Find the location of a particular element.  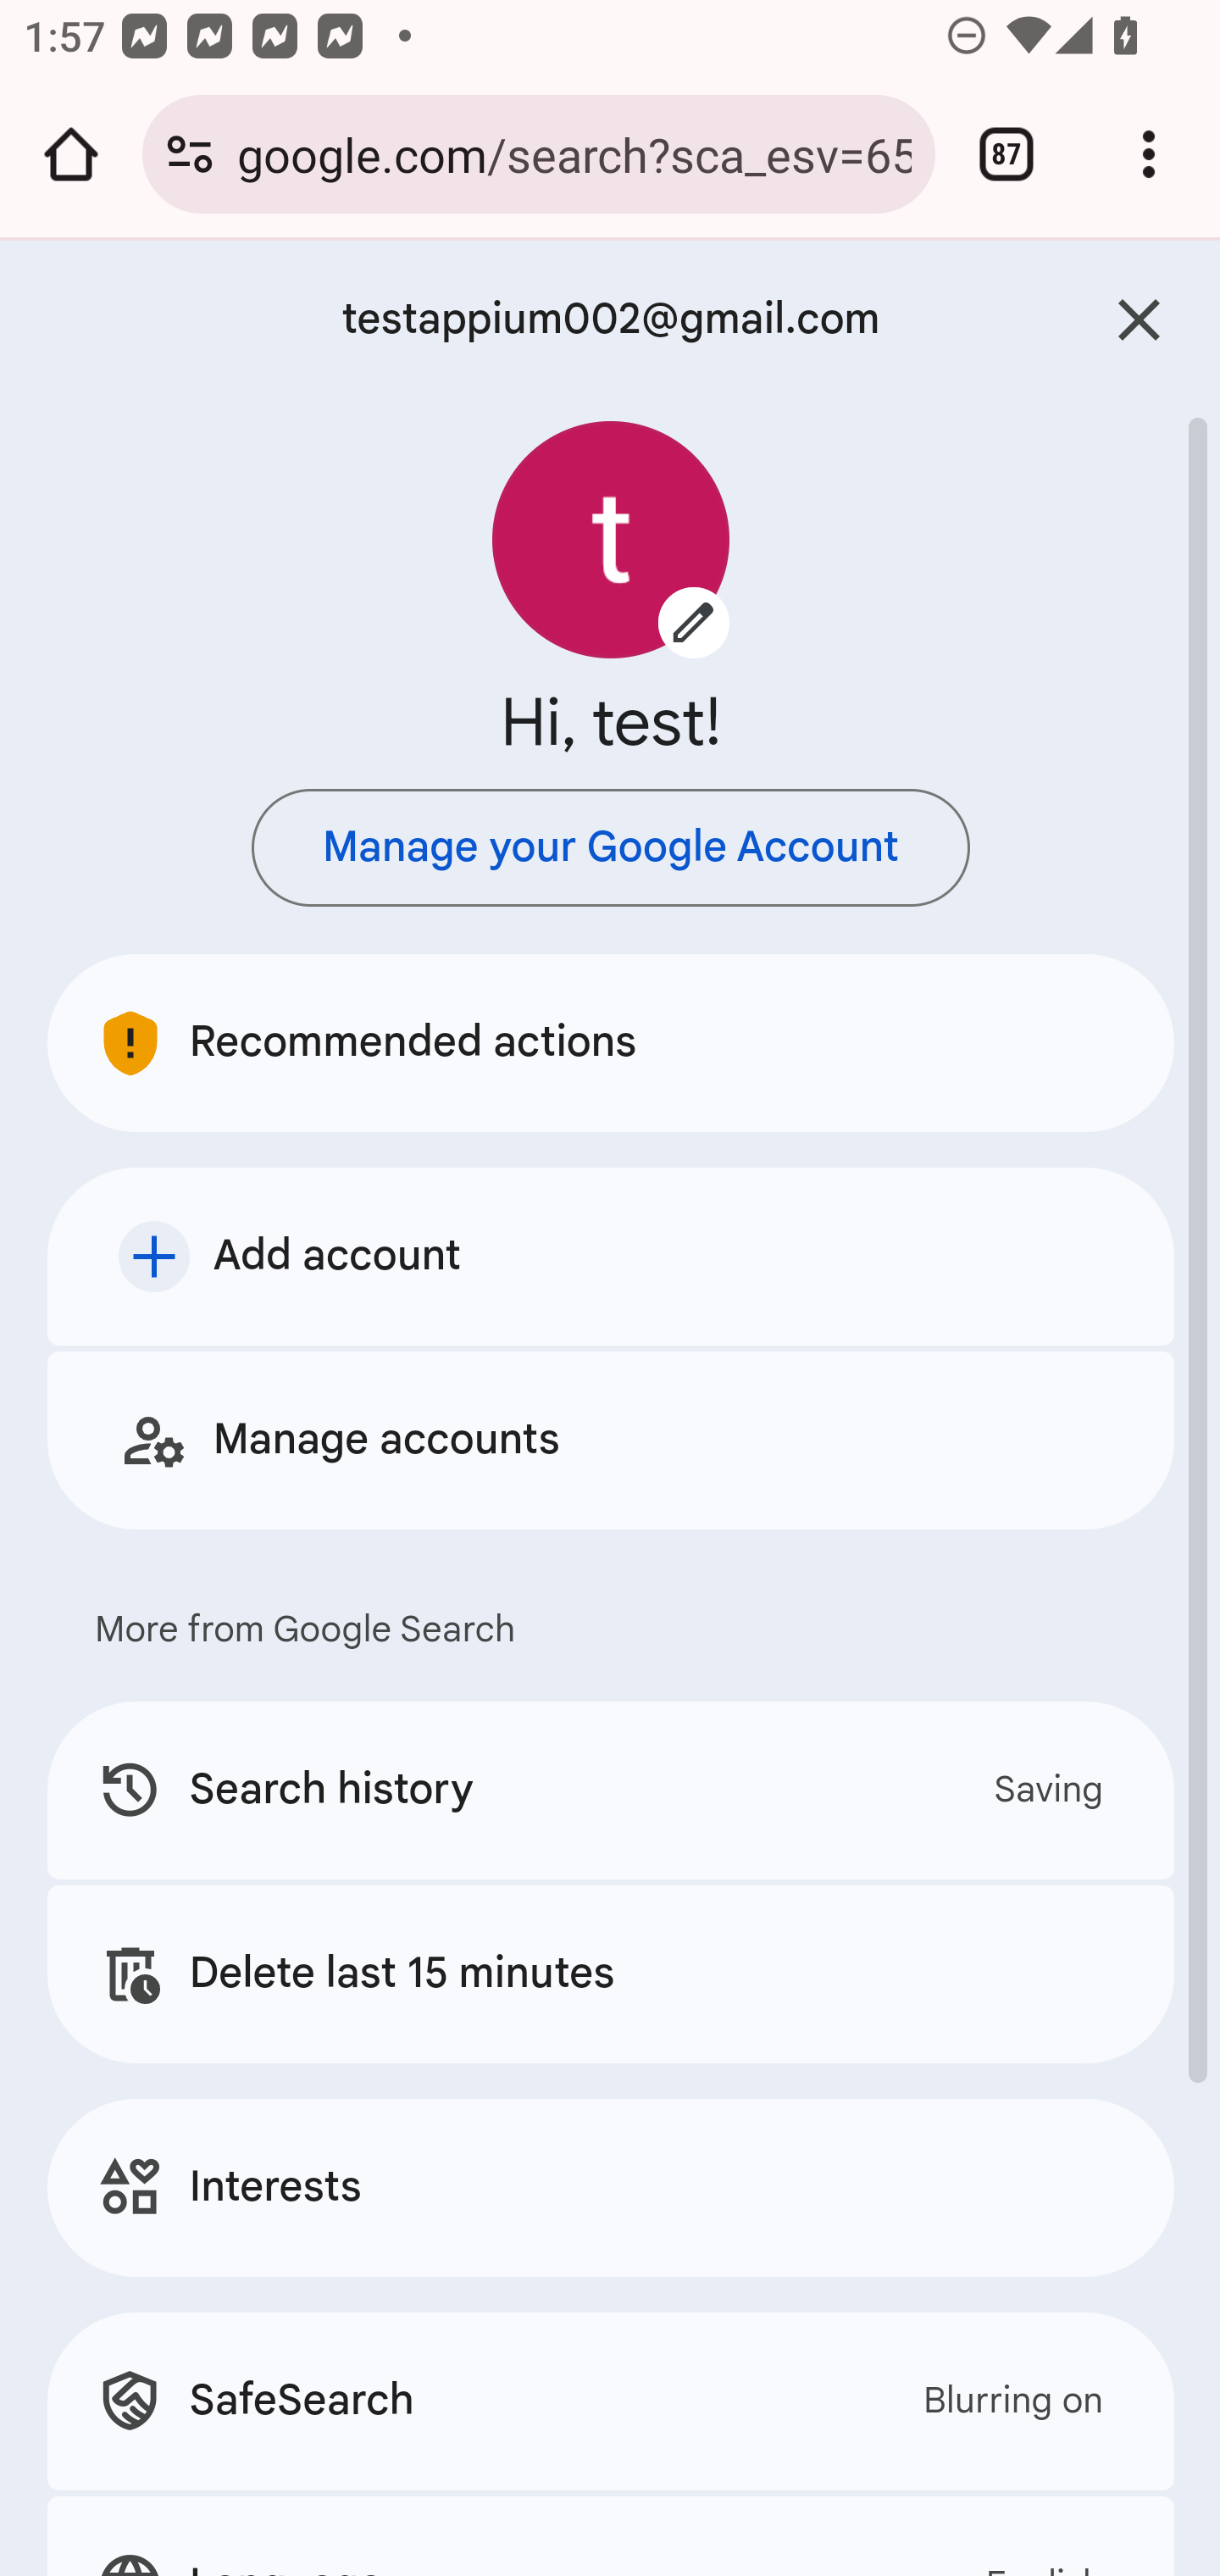

Connection is secure is located at coordinates (190, 154).